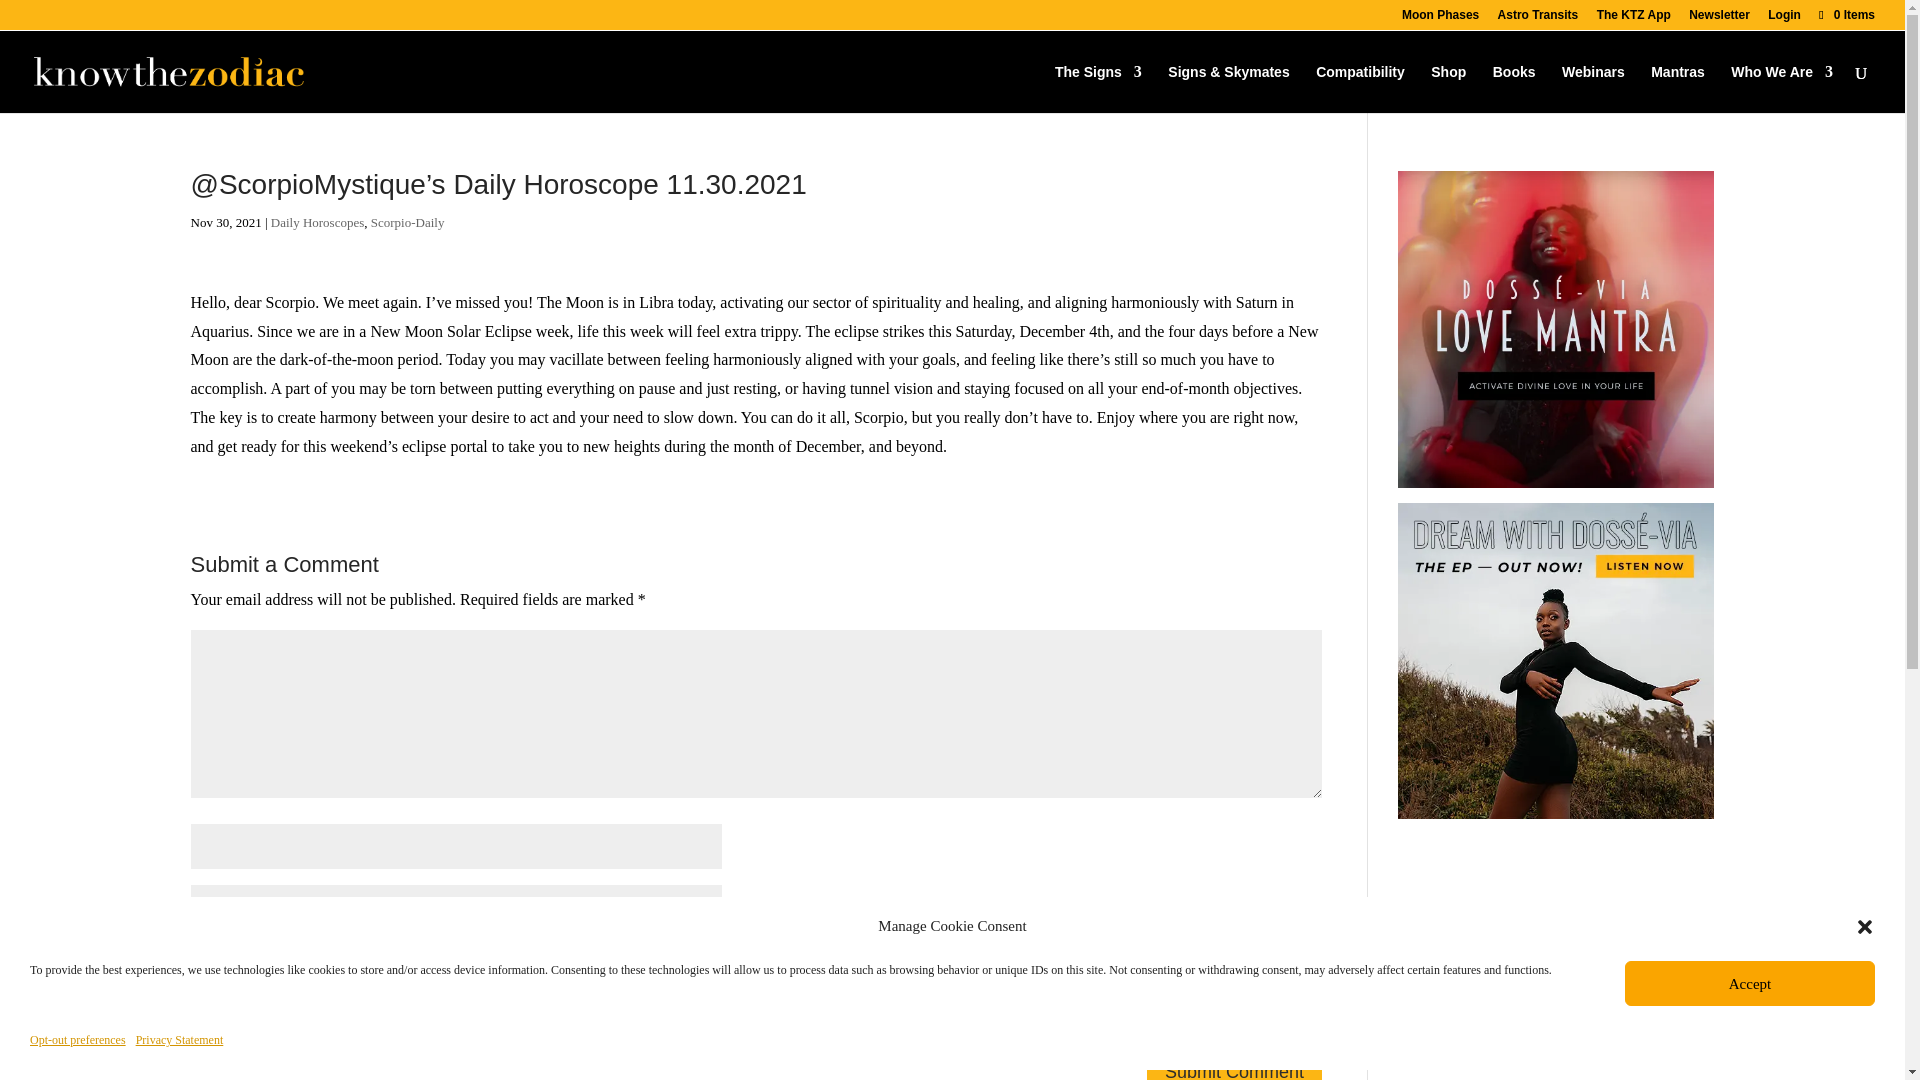 The width and height of the screenshot is (1920, 1080). Describe the element at coordinates (1234, 1066) in the screenshot. I see `Submit Comment` at that location.